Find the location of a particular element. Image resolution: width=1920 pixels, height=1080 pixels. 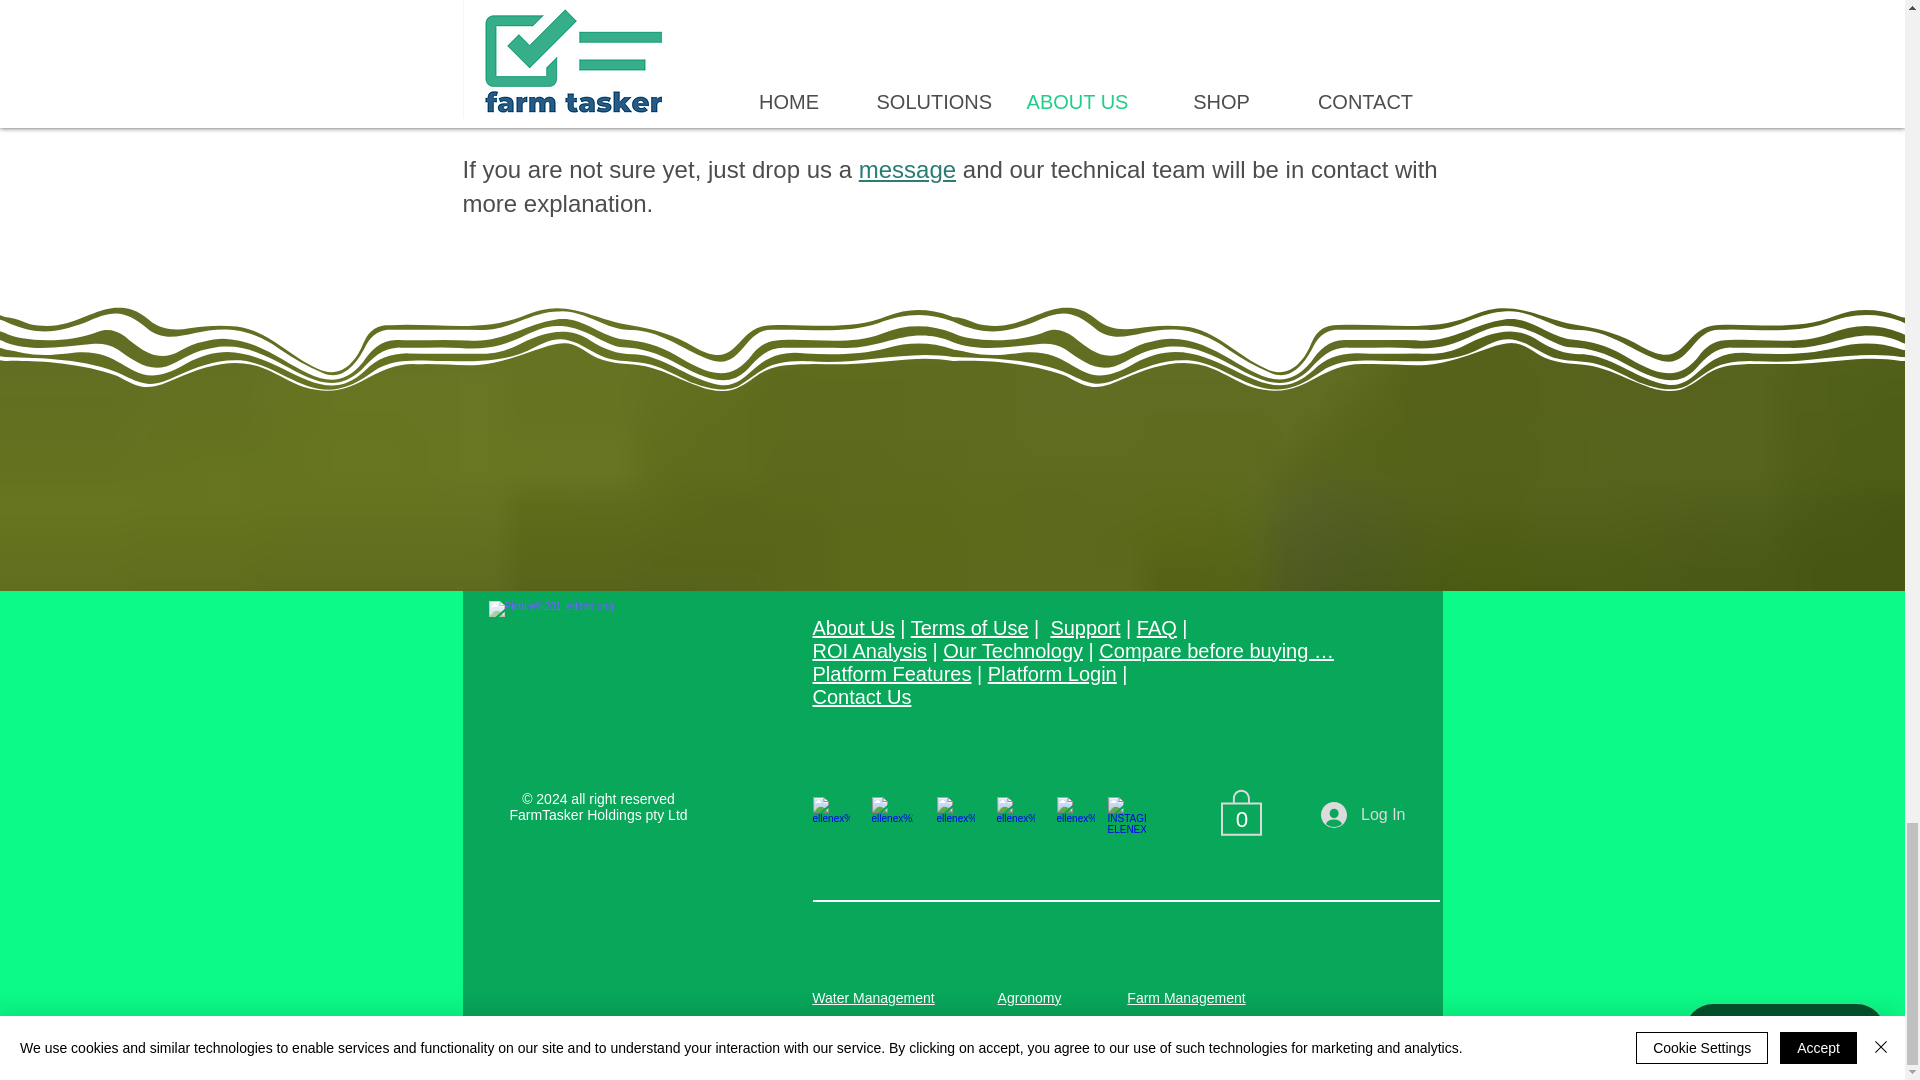

About Us is located at coordinates (853, 628).